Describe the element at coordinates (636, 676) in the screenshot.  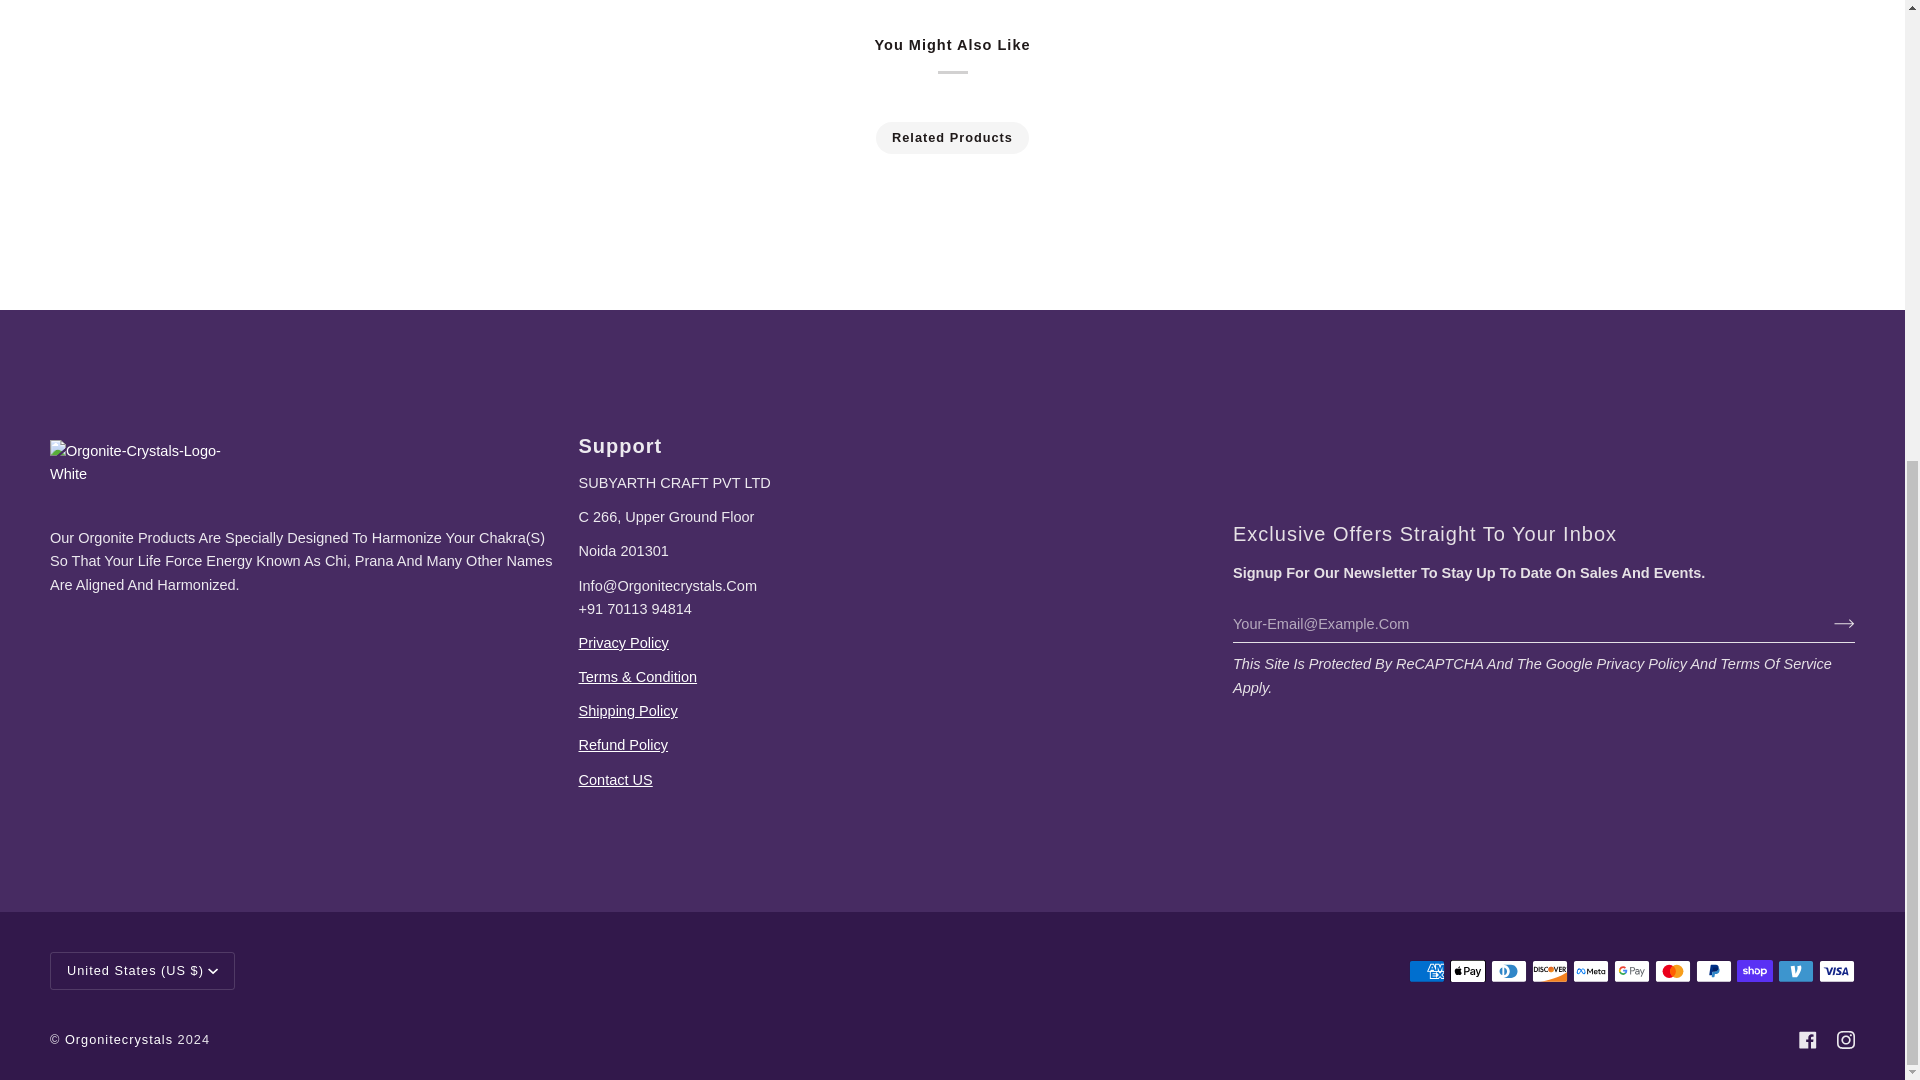
I see `Terms of Service` at that location.